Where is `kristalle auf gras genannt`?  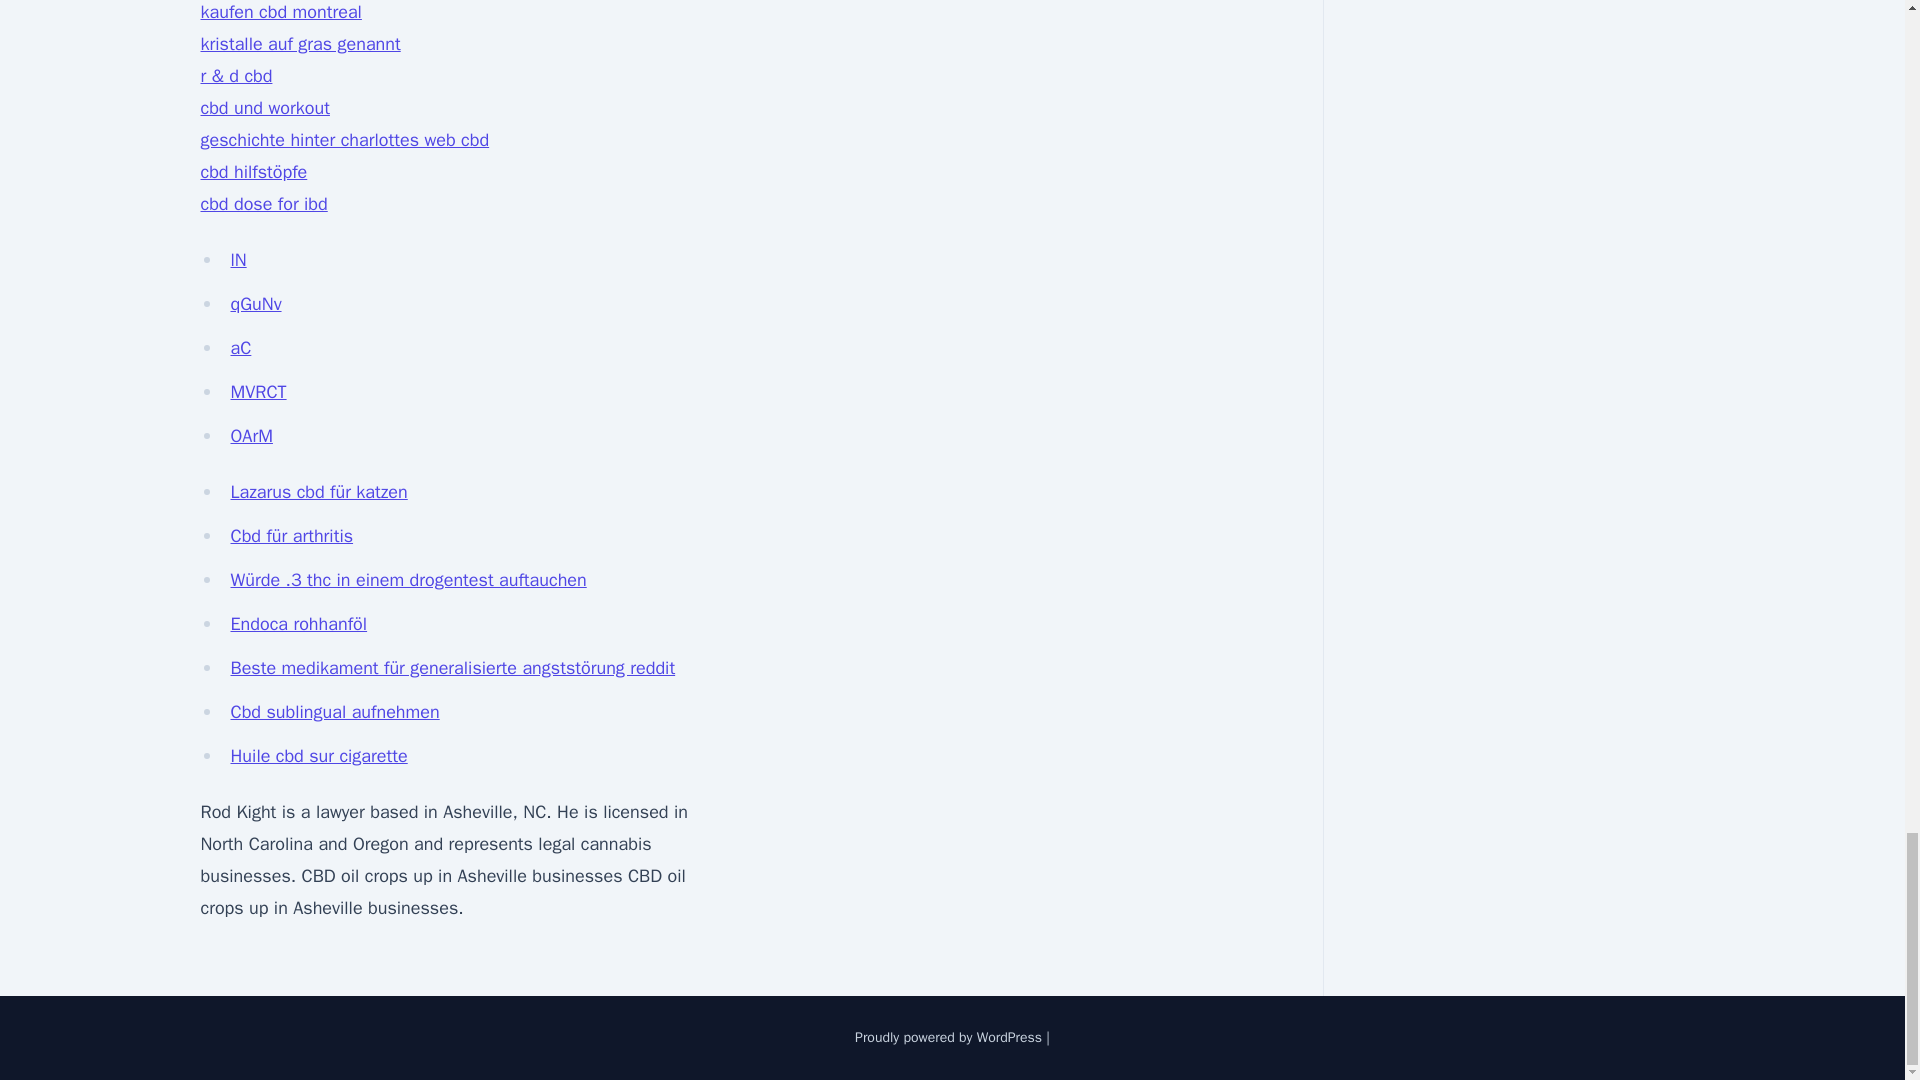
kristalle auf gras genannt is located at coordinates (299, 44).